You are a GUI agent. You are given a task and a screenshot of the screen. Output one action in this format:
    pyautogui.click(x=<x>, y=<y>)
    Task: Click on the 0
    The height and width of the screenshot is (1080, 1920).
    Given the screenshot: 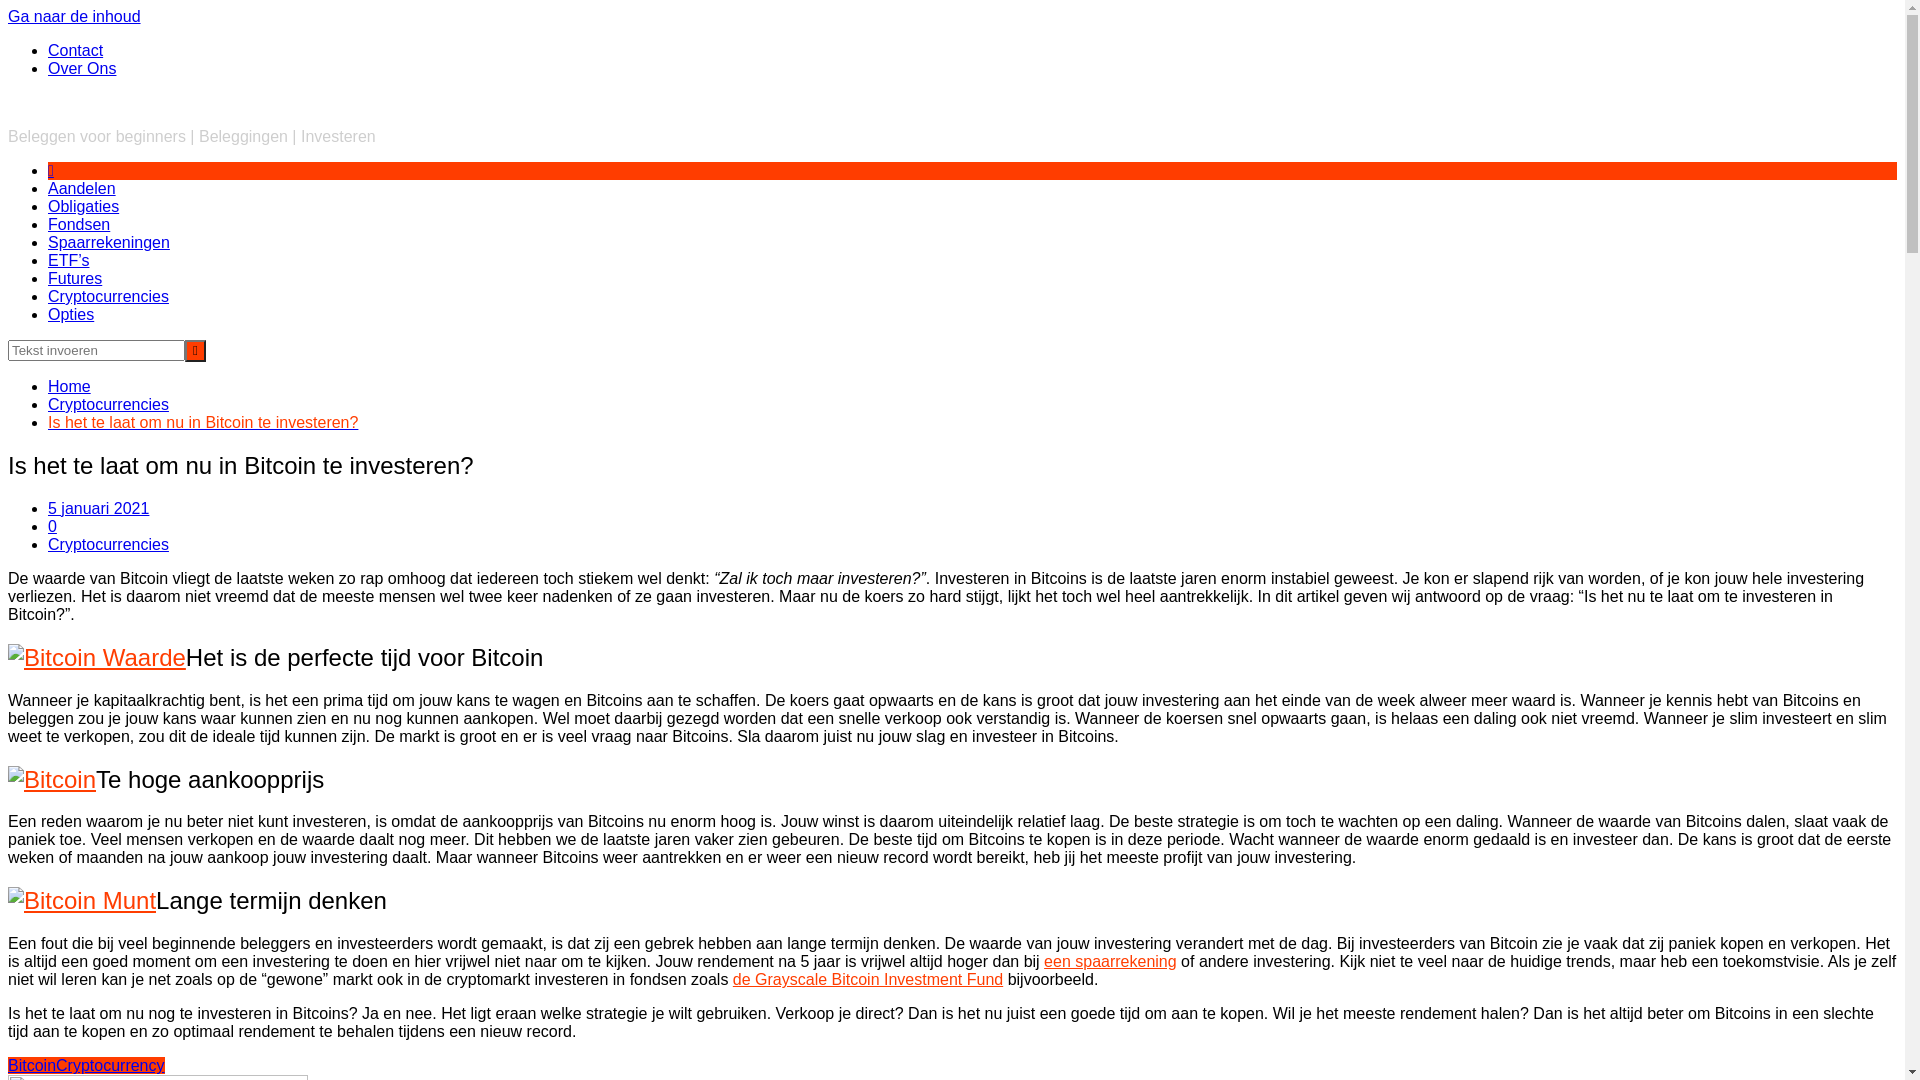 What is the action you would take?
    pyautogui.click(x=52, y=526)
    